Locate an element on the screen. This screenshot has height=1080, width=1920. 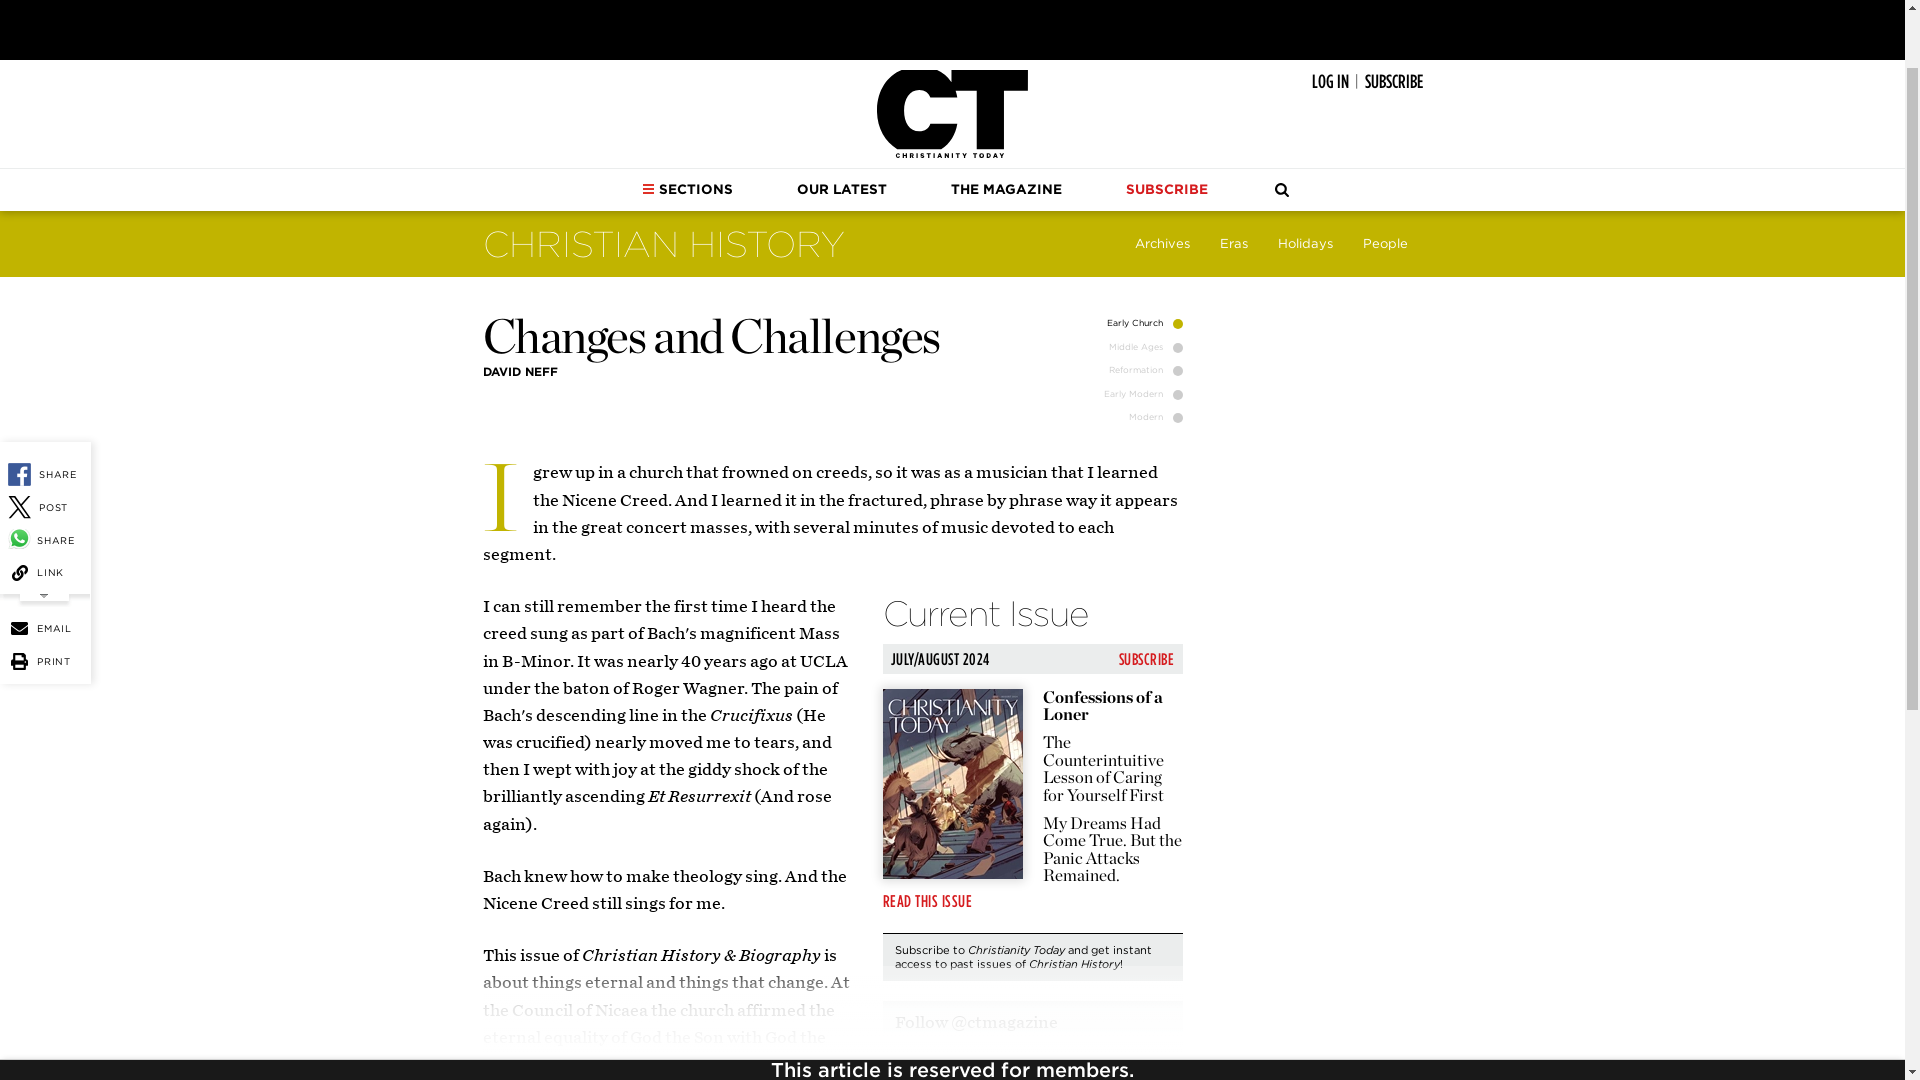
Christianity Today is located at coordinates (952, 114).